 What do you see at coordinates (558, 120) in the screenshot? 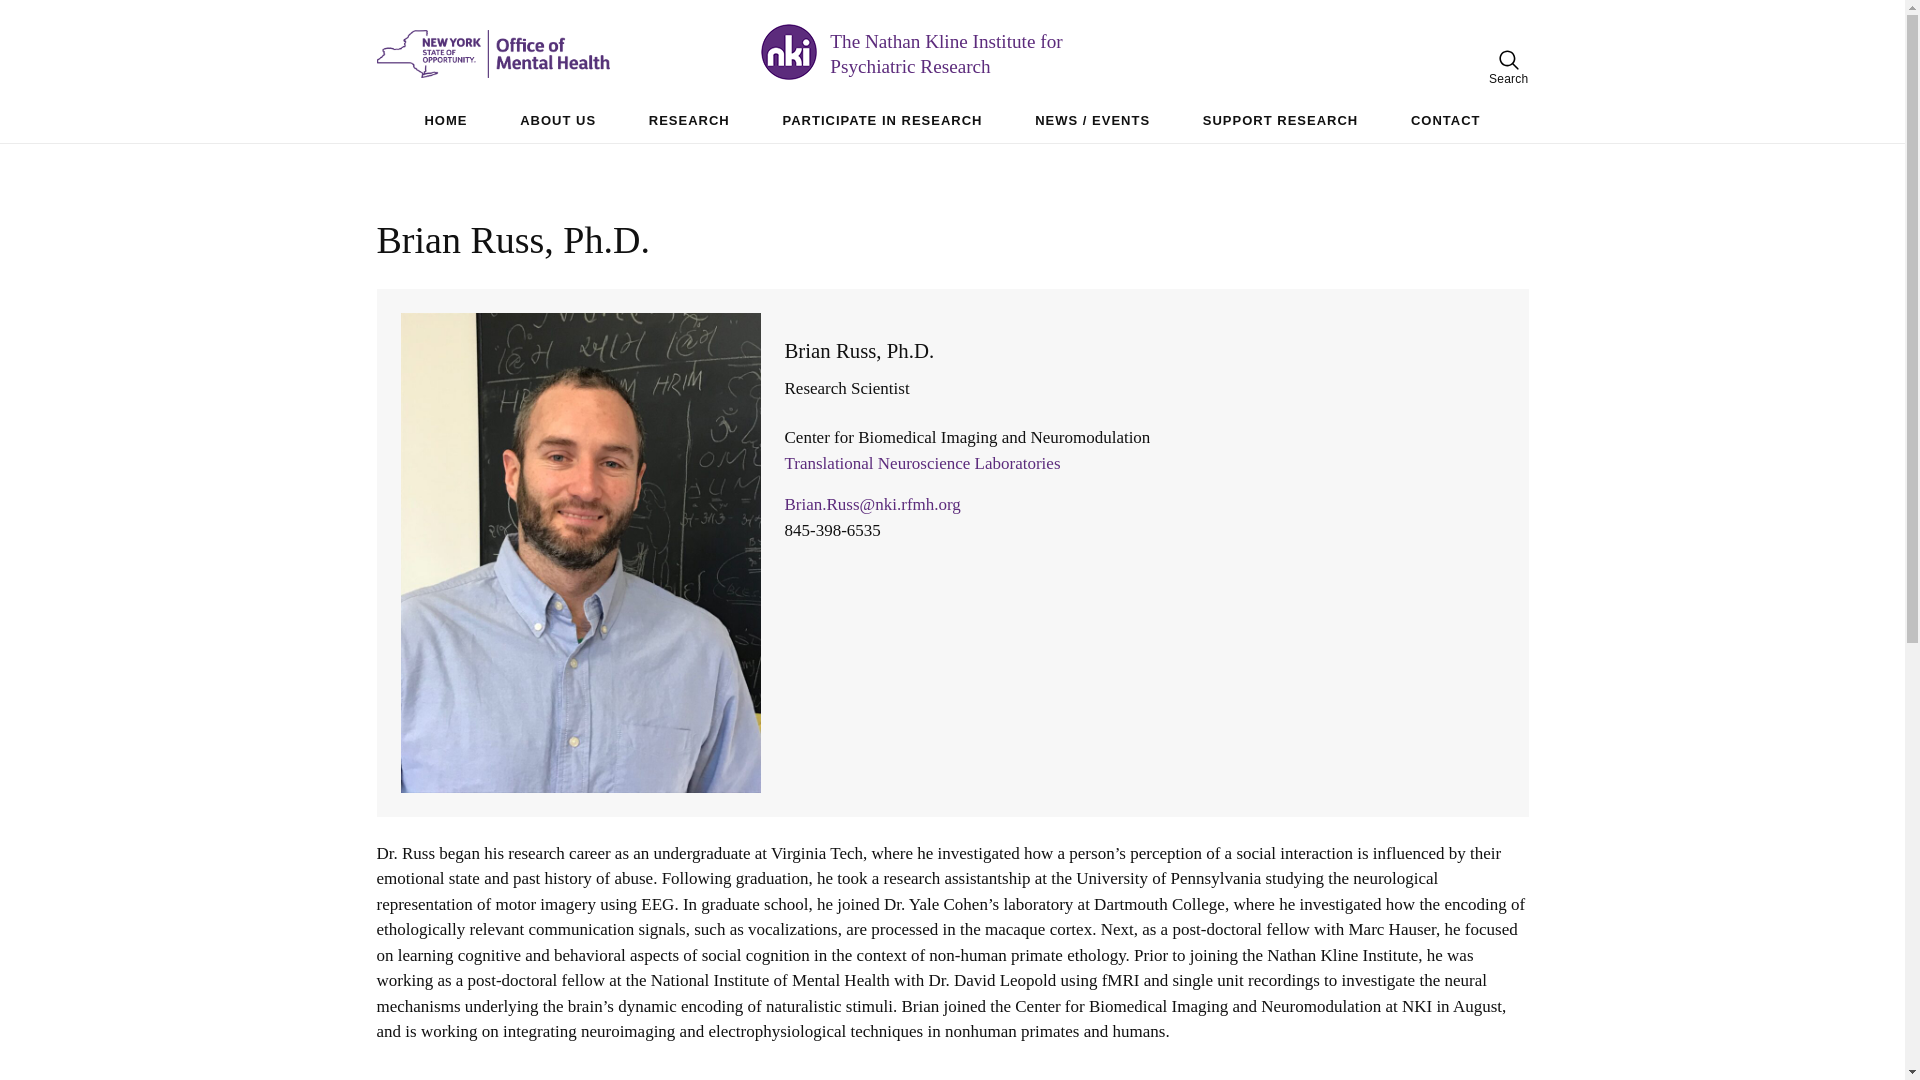
I see `ABOUT US` at bounding box center [558, 120].